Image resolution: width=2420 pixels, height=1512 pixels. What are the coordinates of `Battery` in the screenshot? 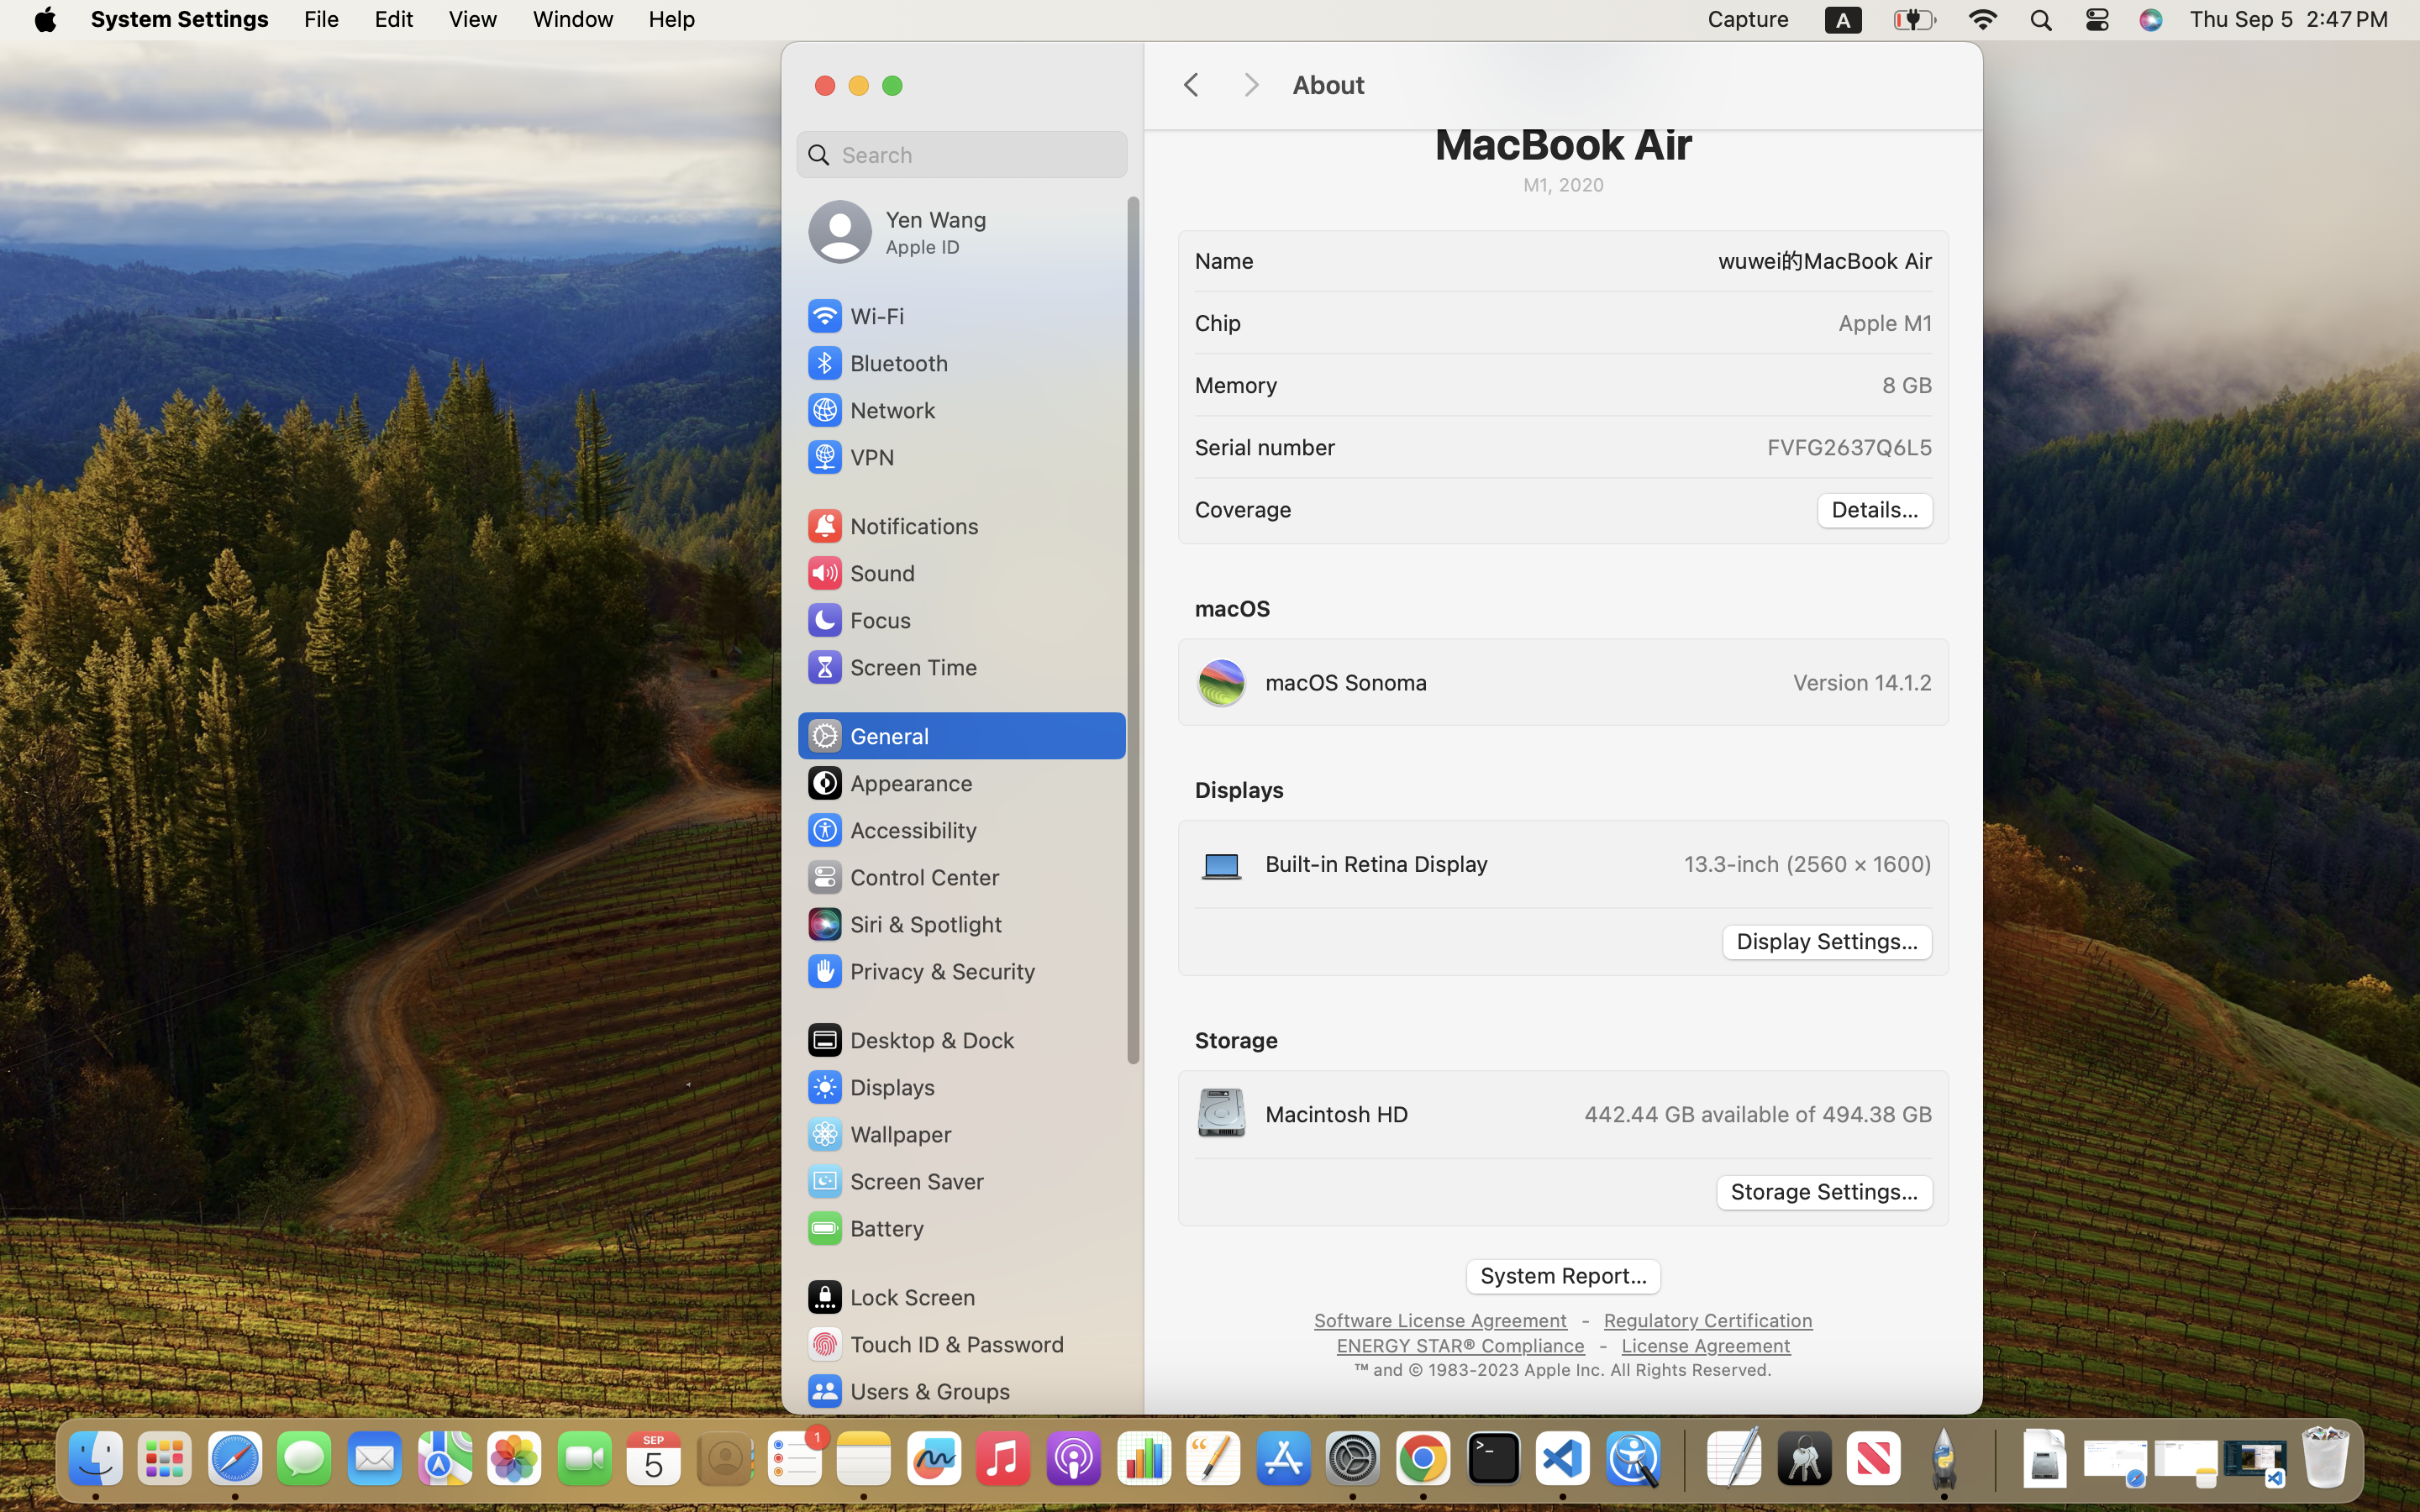 It's located at (865, 1228).